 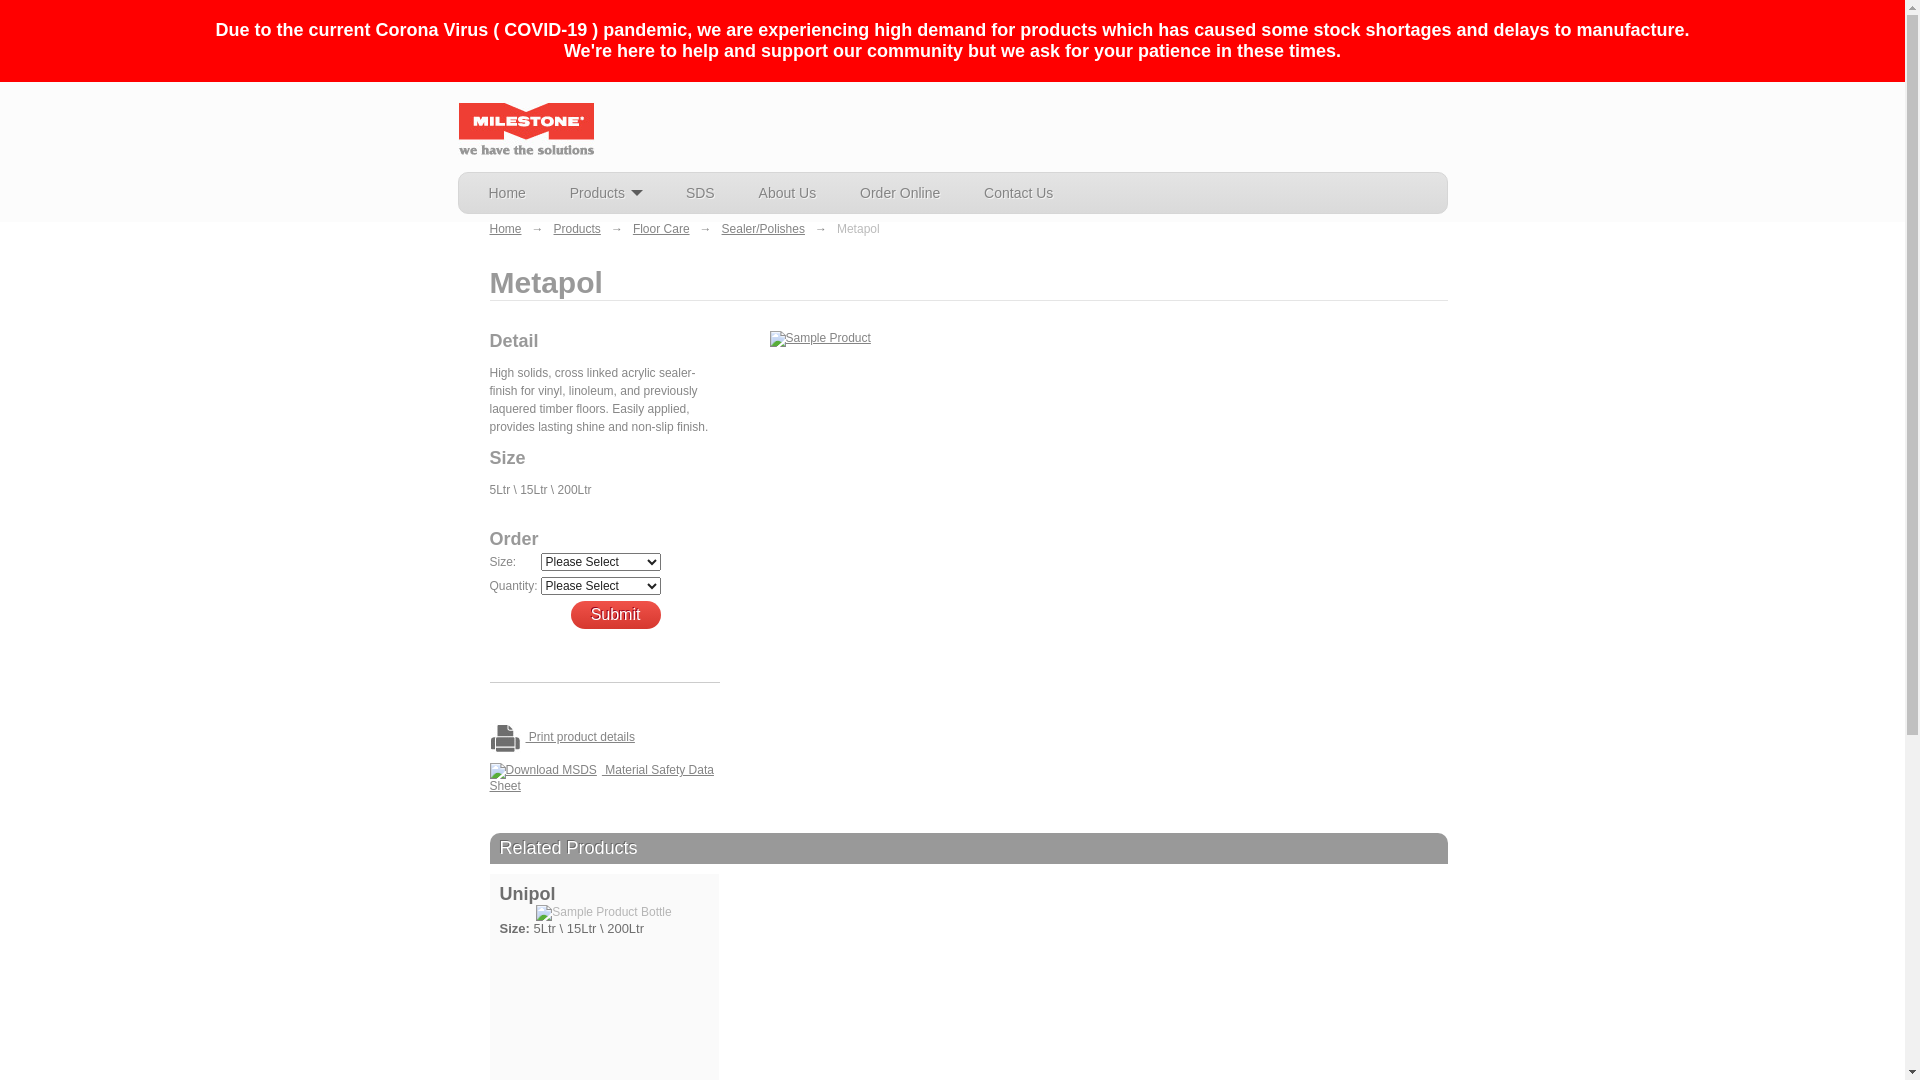 What do you see at coordinates (764, 229) in the screenshot?
I see `Sealer/Polishes` at bounding box center [764, 229].